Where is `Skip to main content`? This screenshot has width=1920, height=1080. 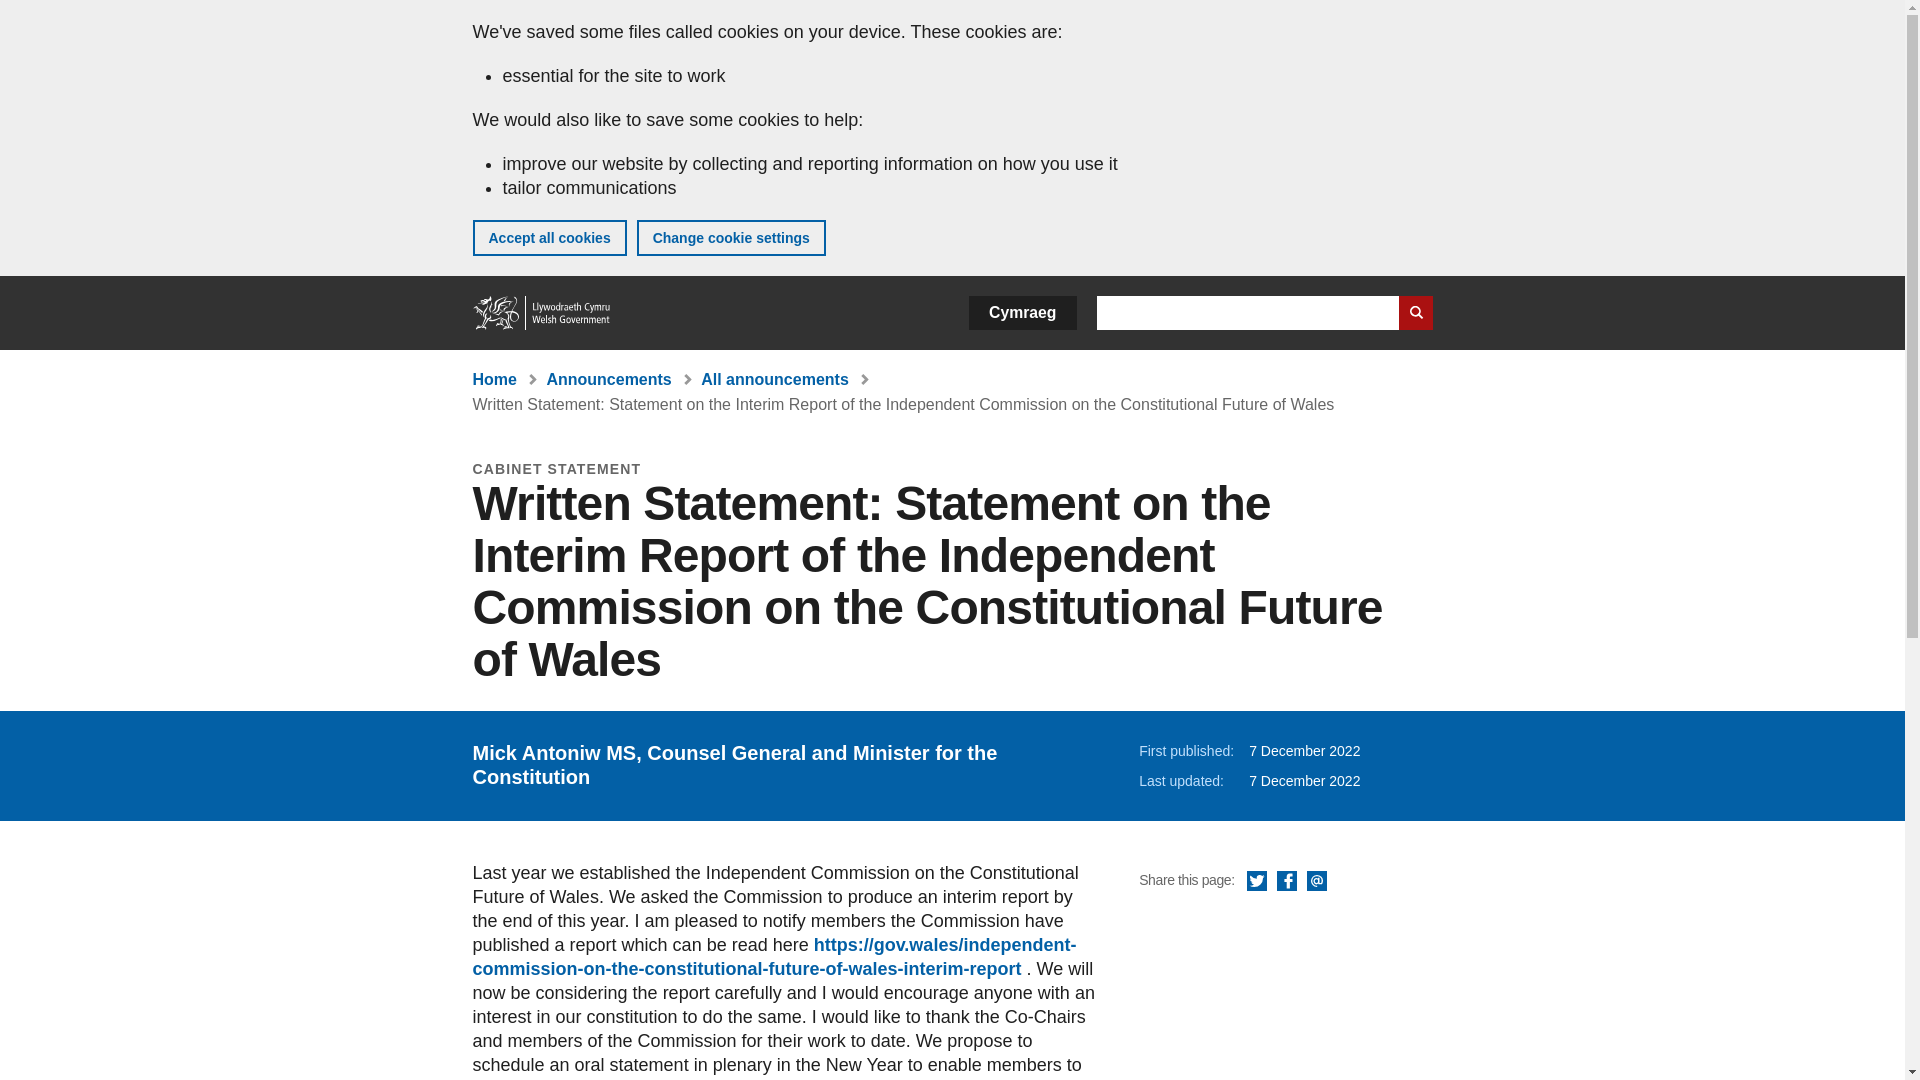 Skip to main content is located at coordinates (30, 14).